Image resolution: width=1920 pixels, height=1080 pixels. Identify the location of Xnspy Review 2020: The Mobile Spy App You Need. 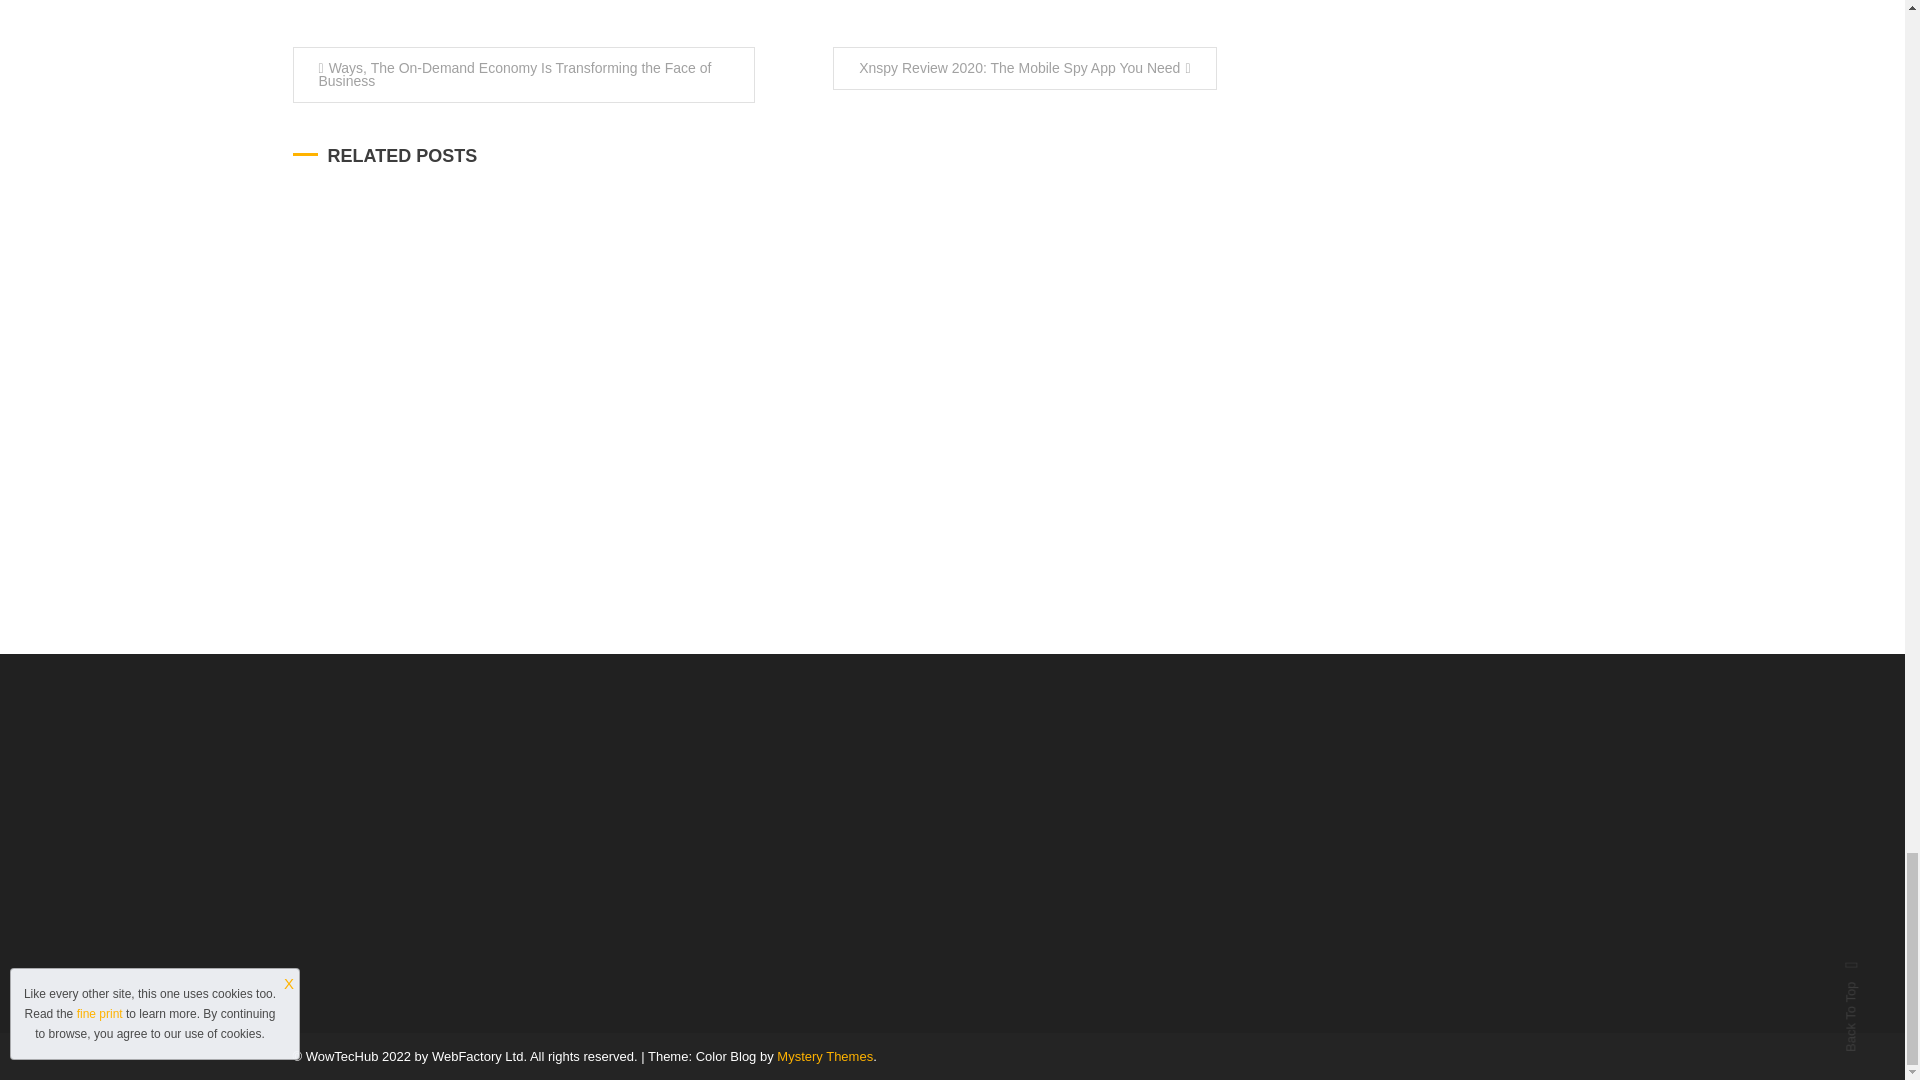
(1024, 68).